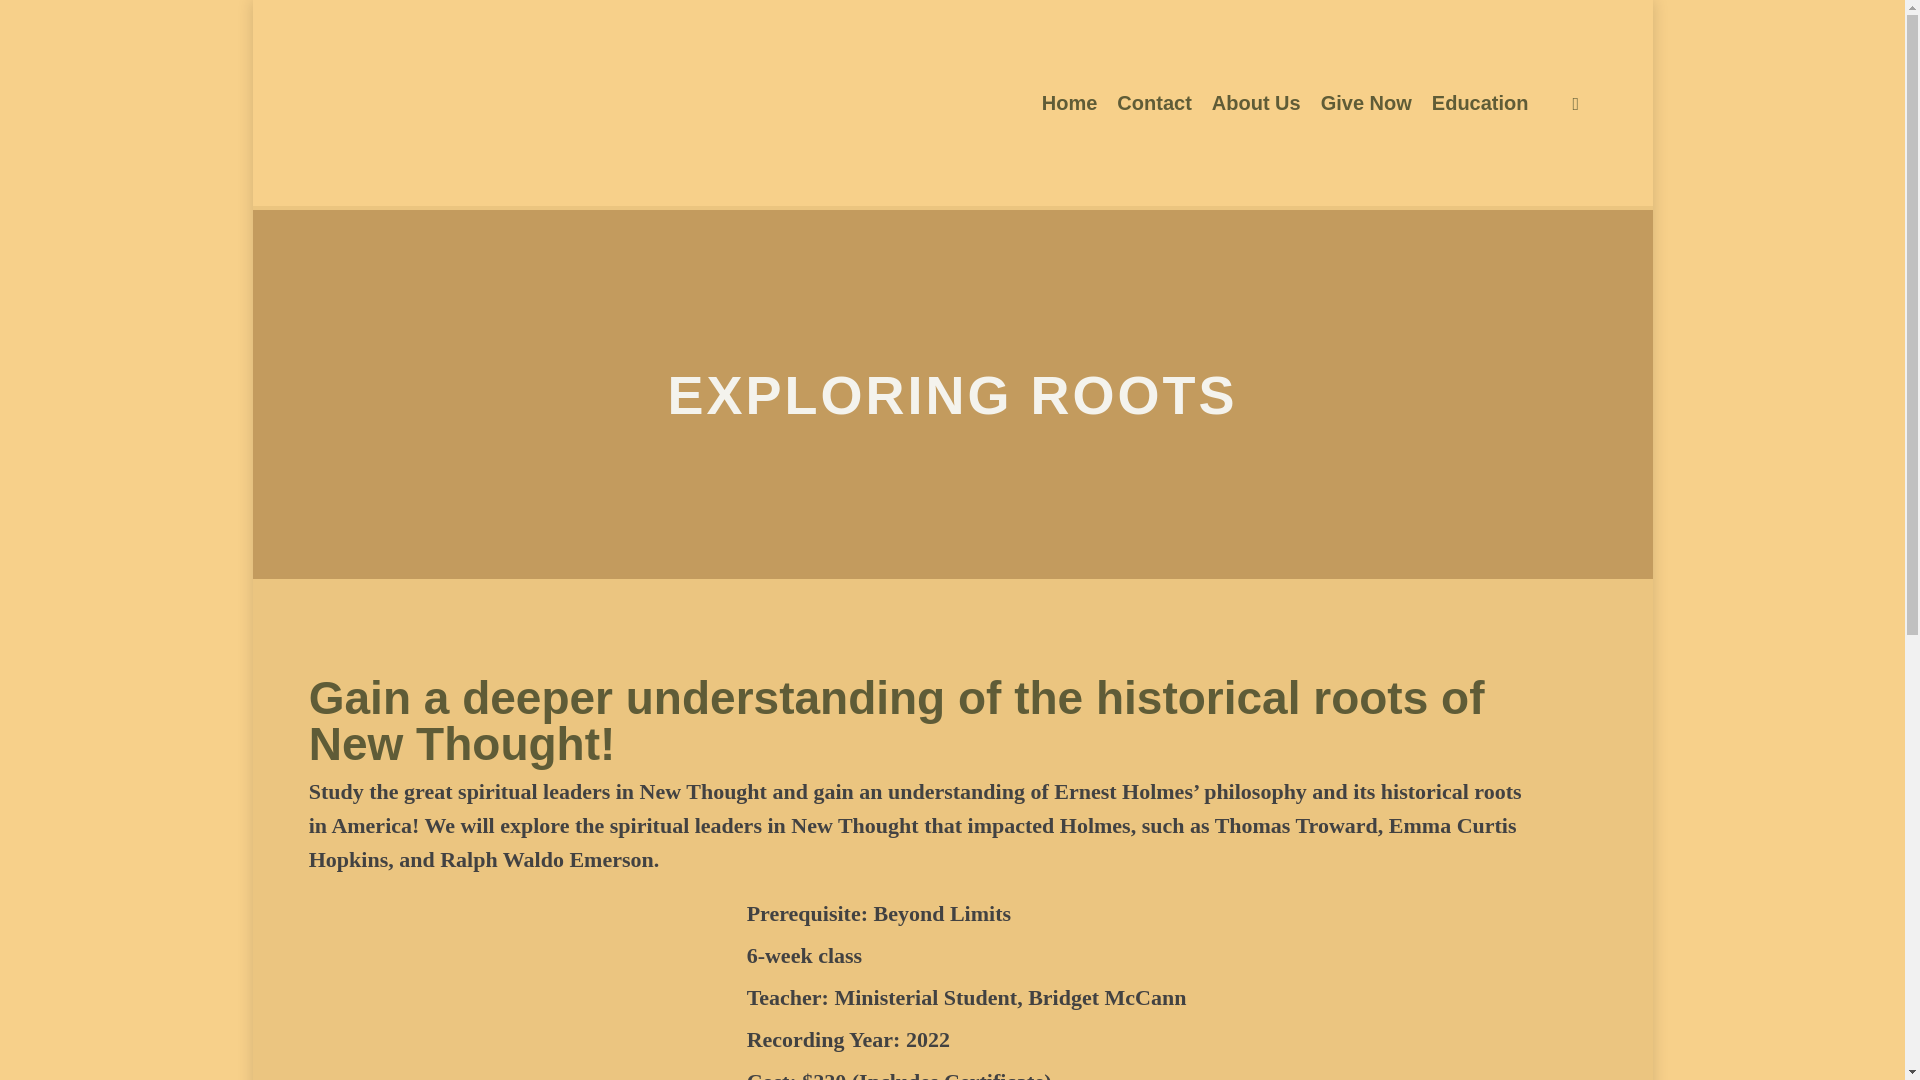  Describe the element at coordinates (1154, 102) in the screenshot. I see `Contact` at that location.